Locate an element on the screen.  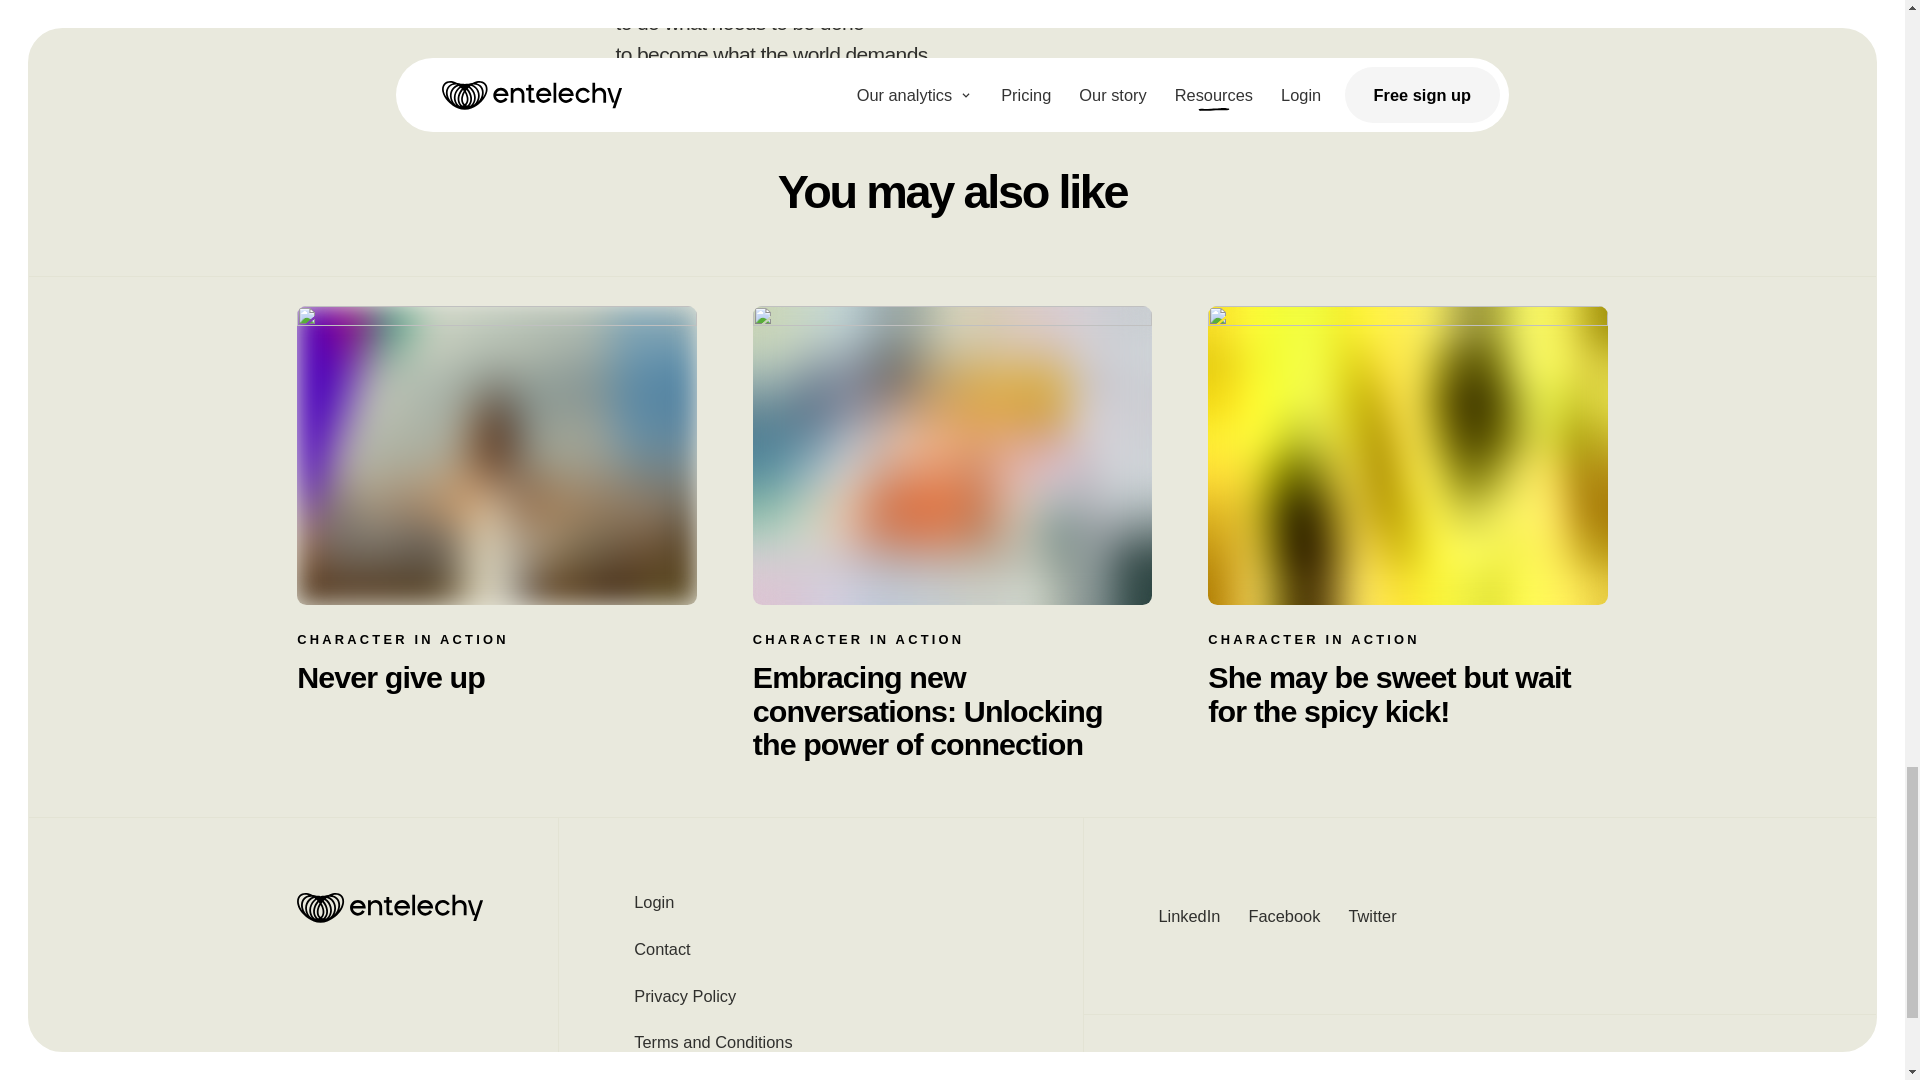
She may be sweet but wait for the spicy kick! is located at coordinates (1407, 694).